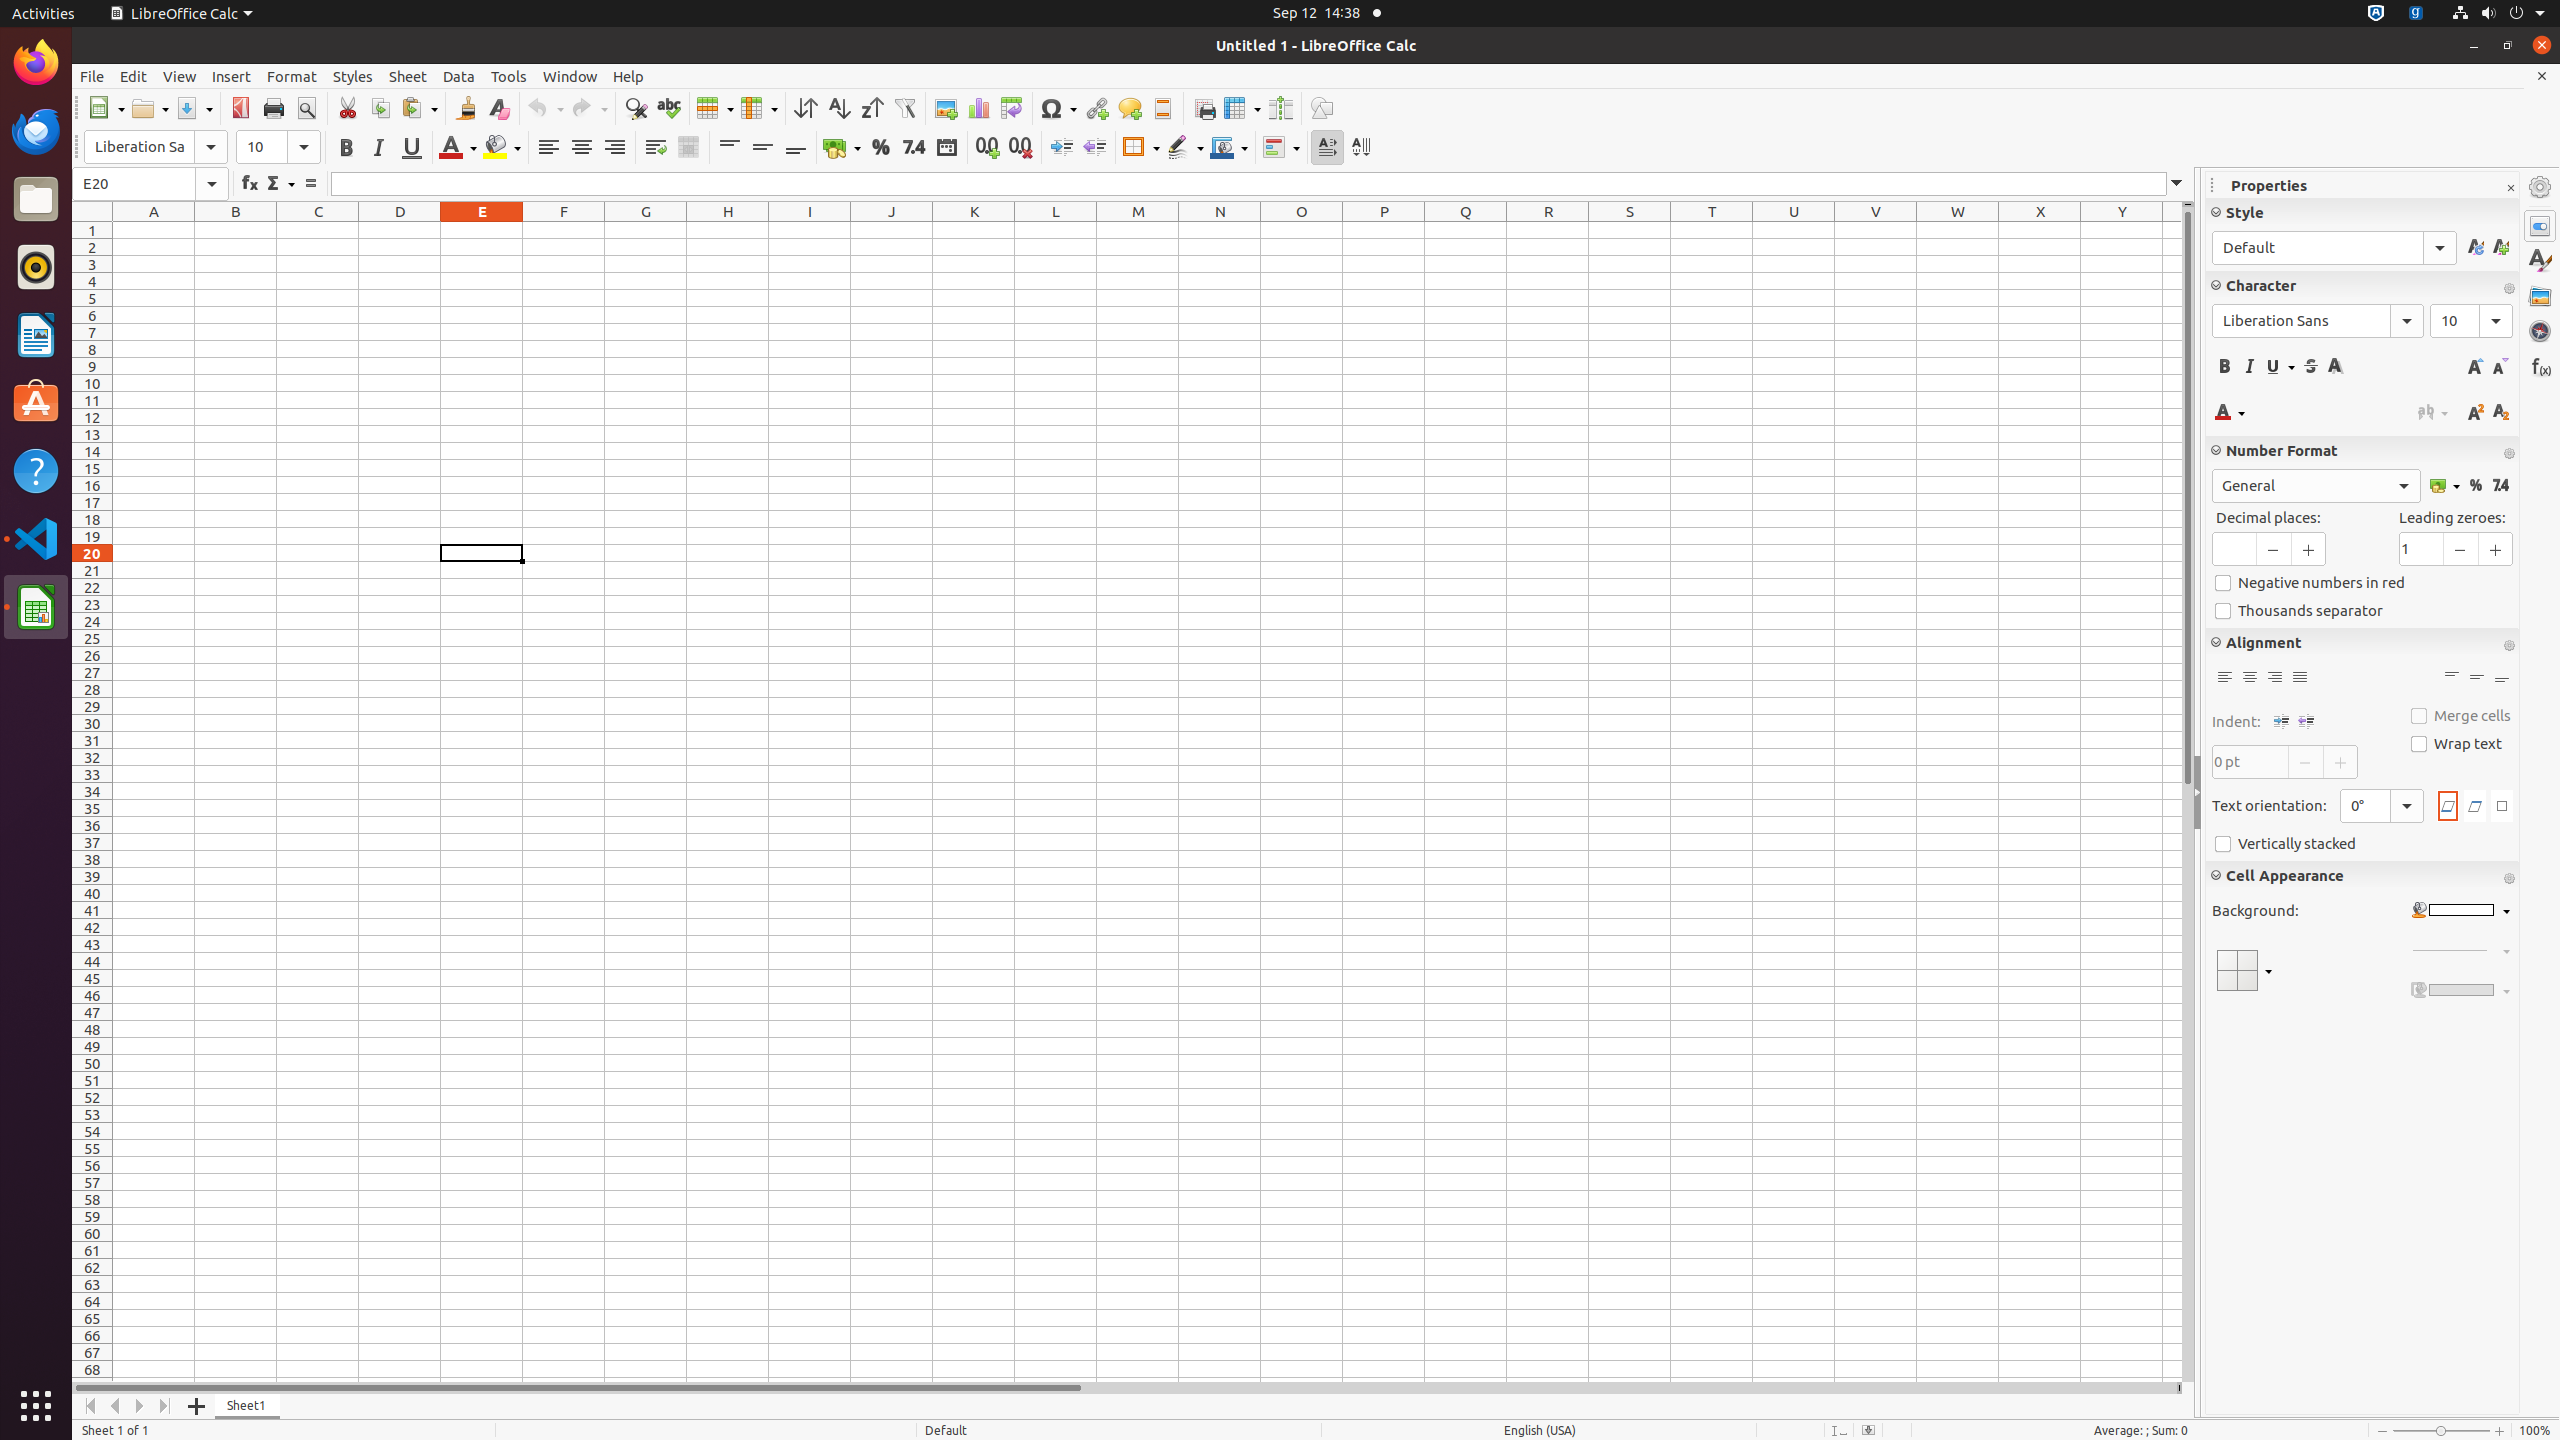  What do you see at coordinates (2362, 611) in the screenshot?
I see `Thousands separator` at bounding box center [2362, 611].